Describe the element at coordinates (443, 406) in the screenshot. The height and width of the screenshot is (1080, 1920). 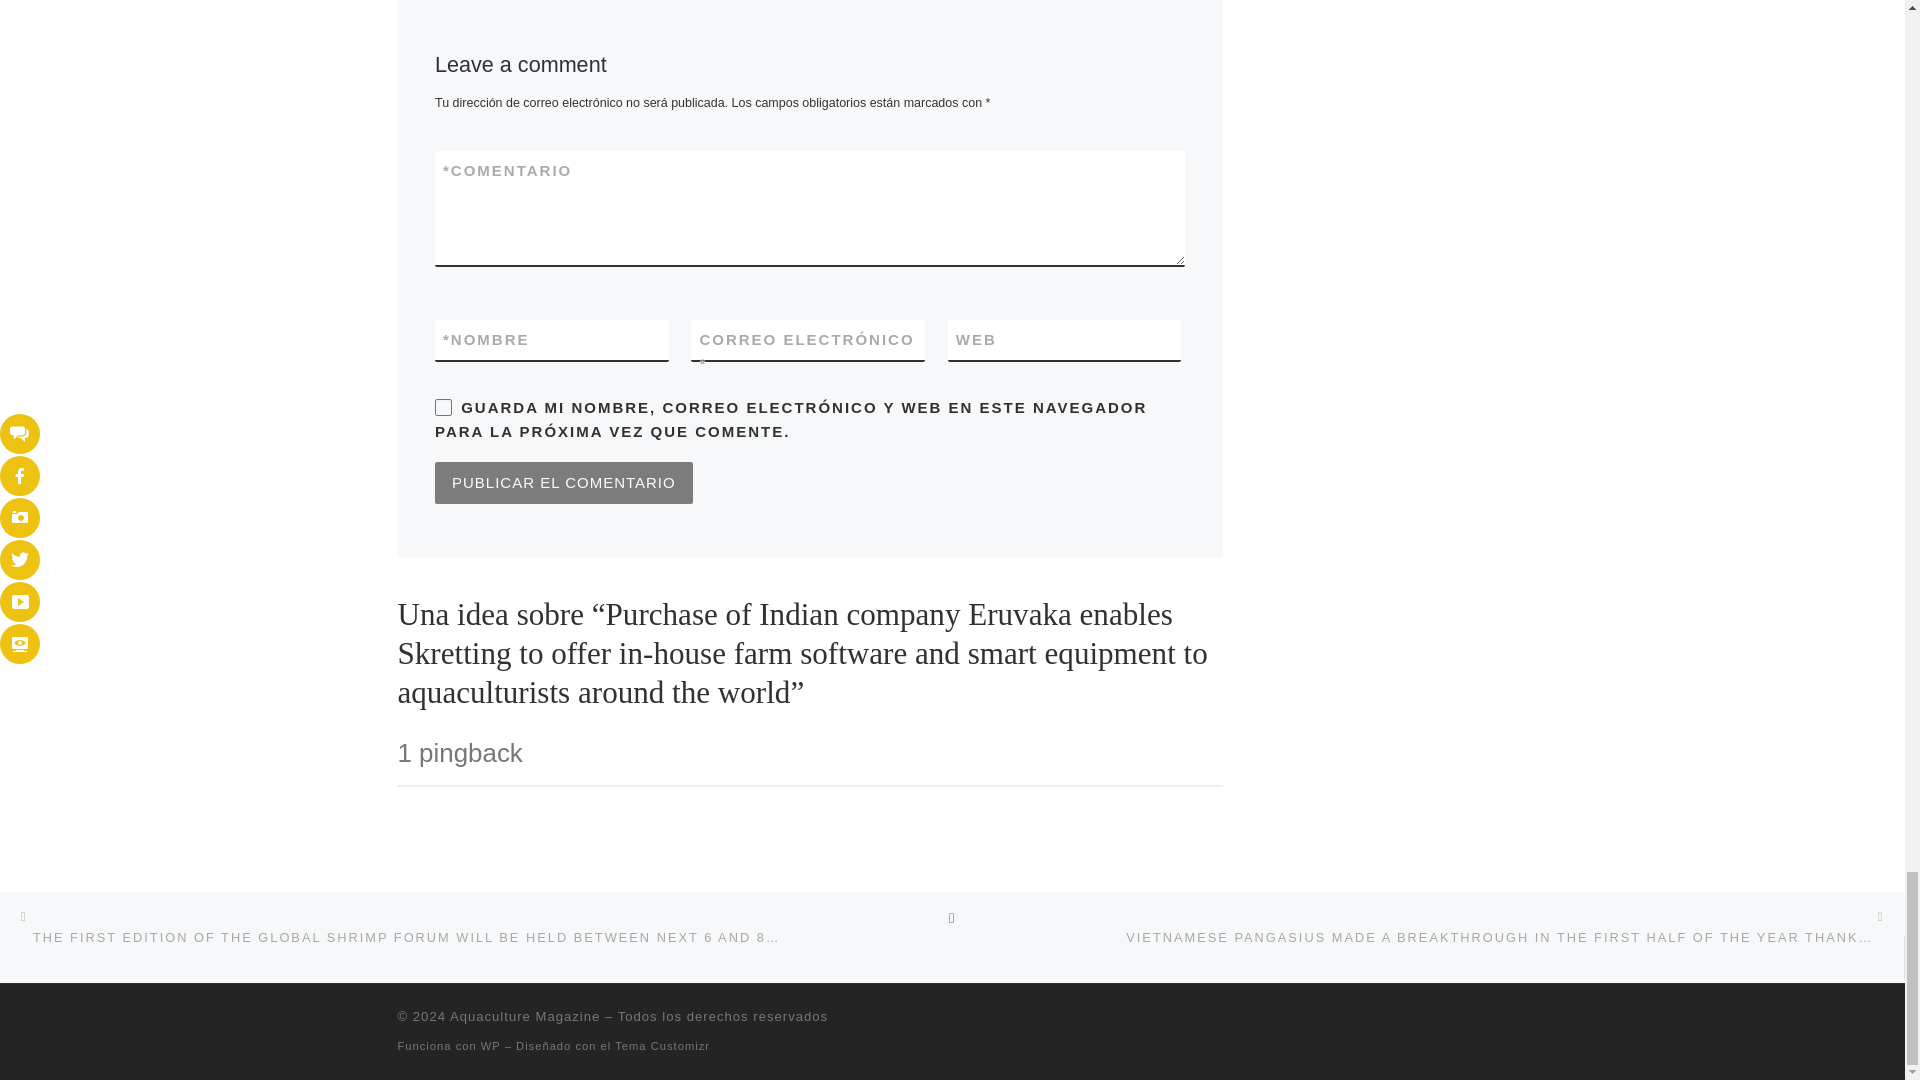
I see `yes` at that location.